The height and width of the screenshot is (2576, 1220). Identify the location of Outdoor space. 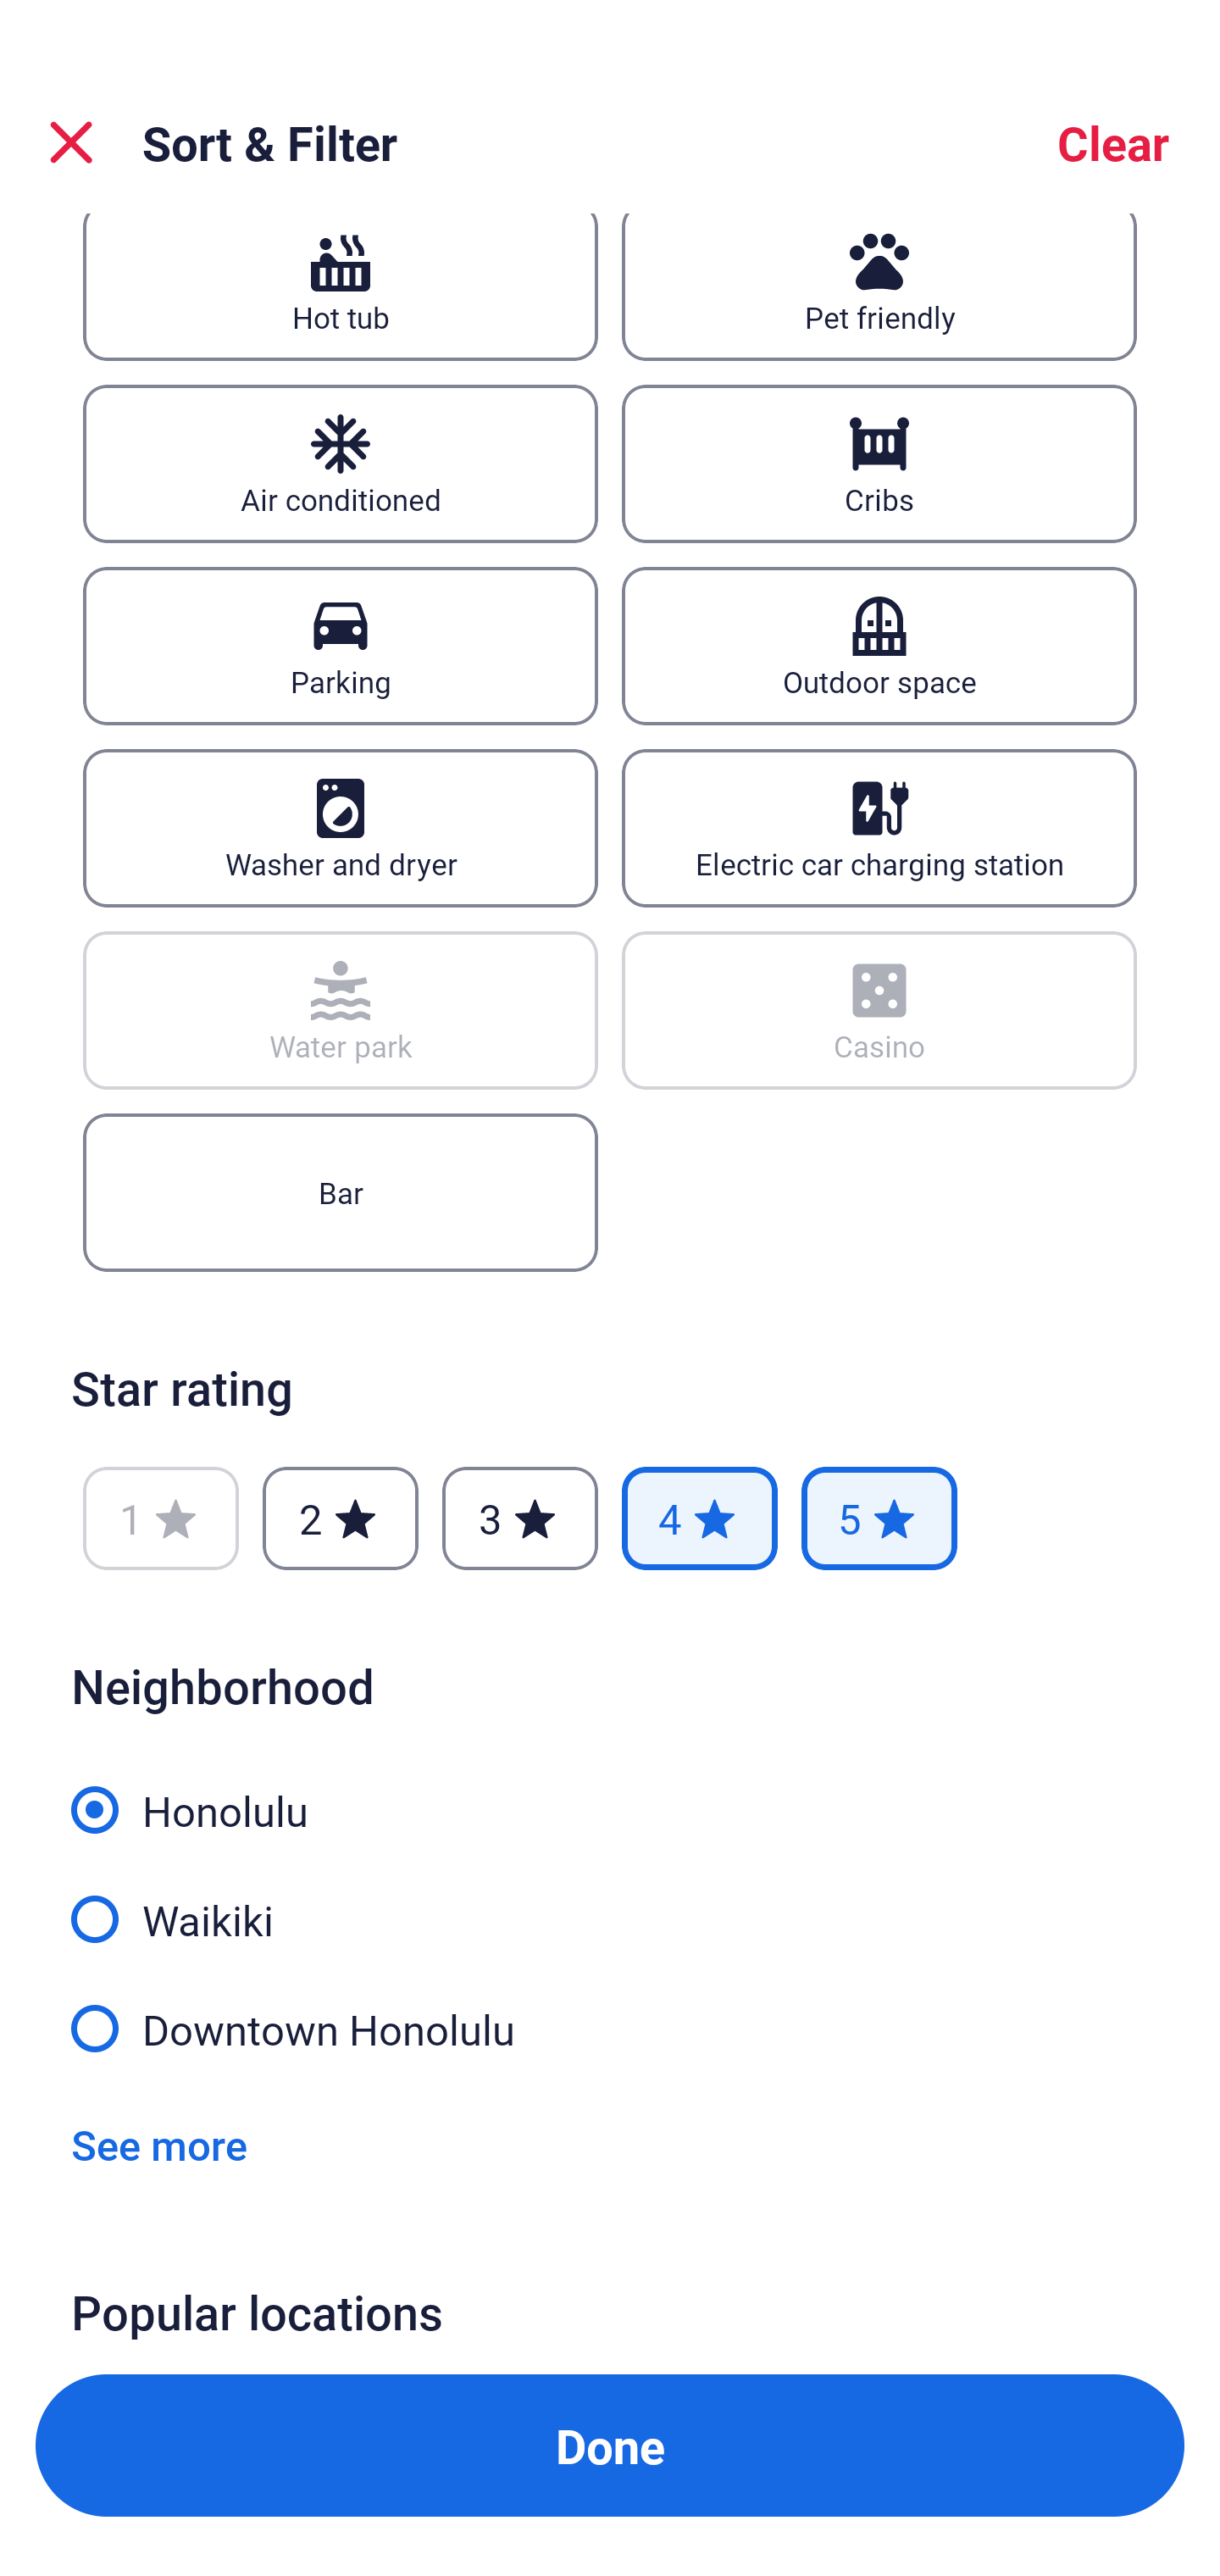
(879, 646).